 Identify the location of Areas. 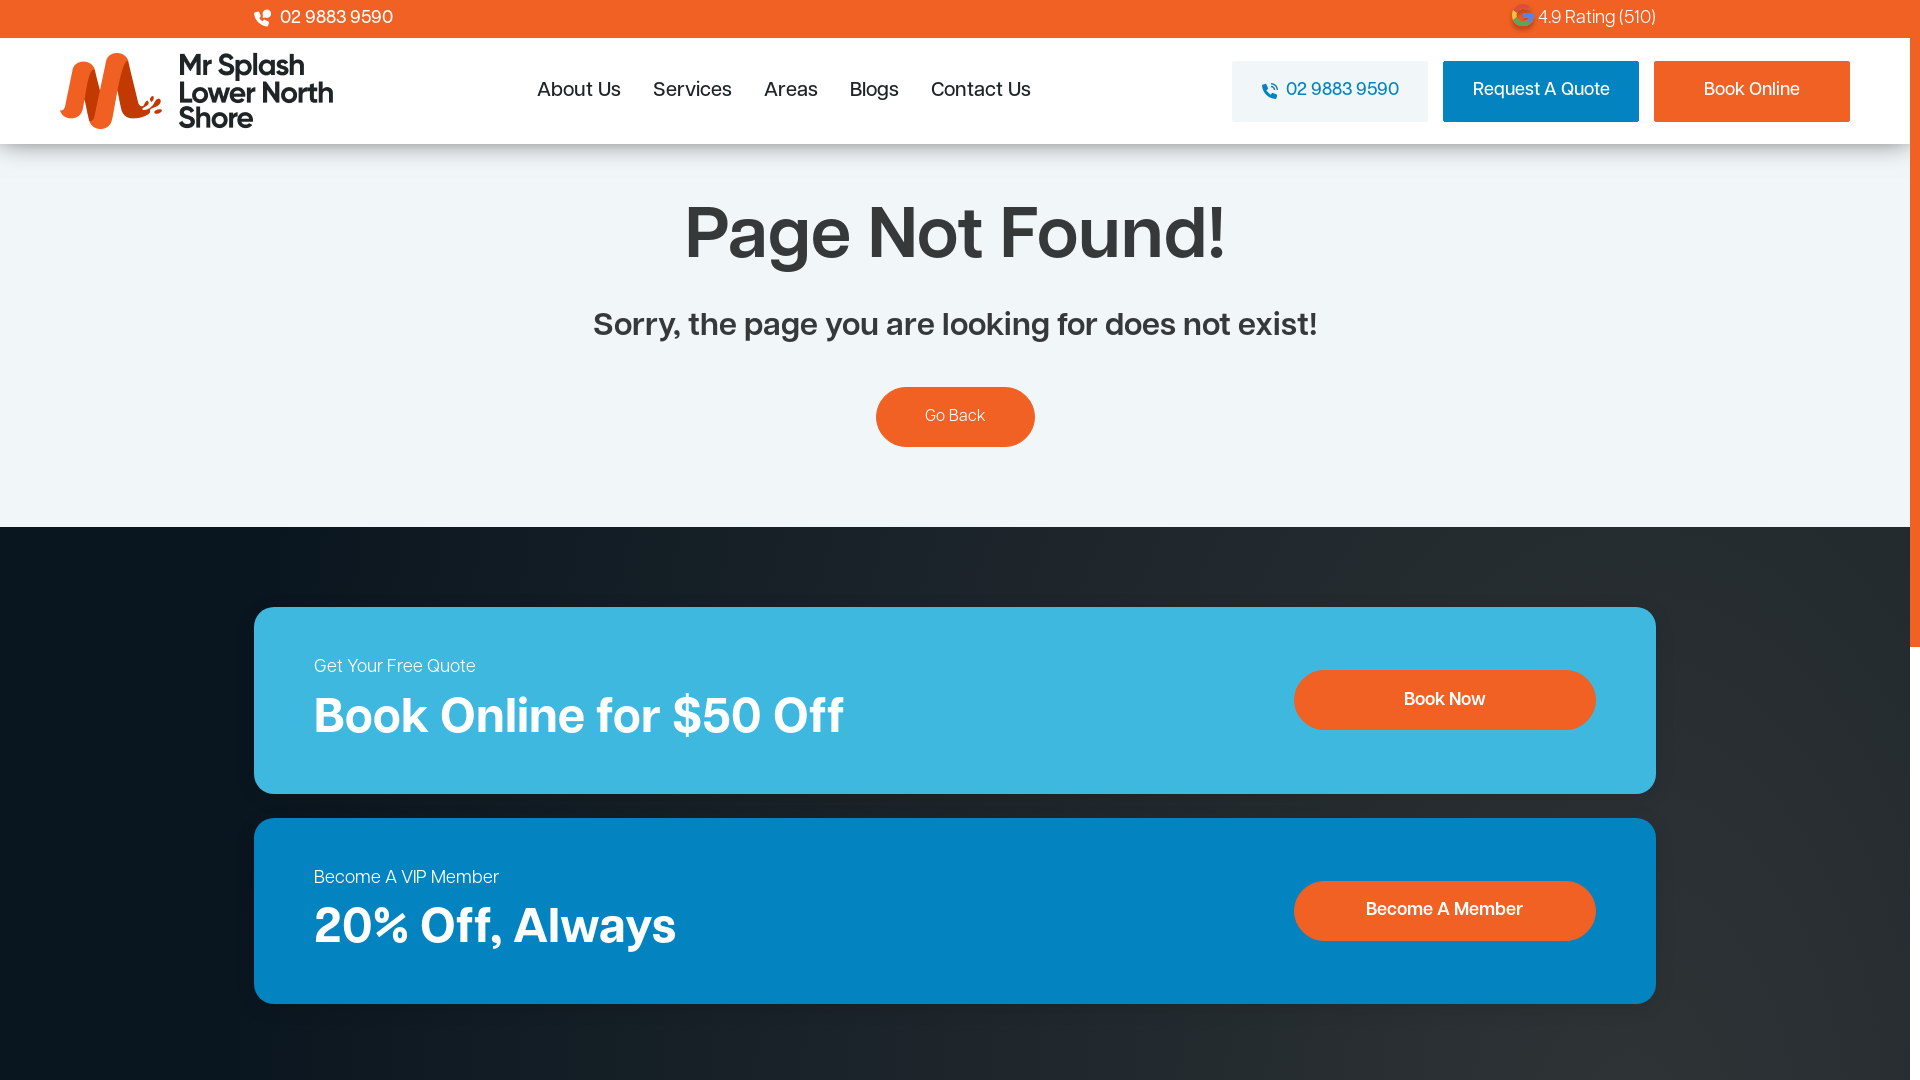
(791, 90).